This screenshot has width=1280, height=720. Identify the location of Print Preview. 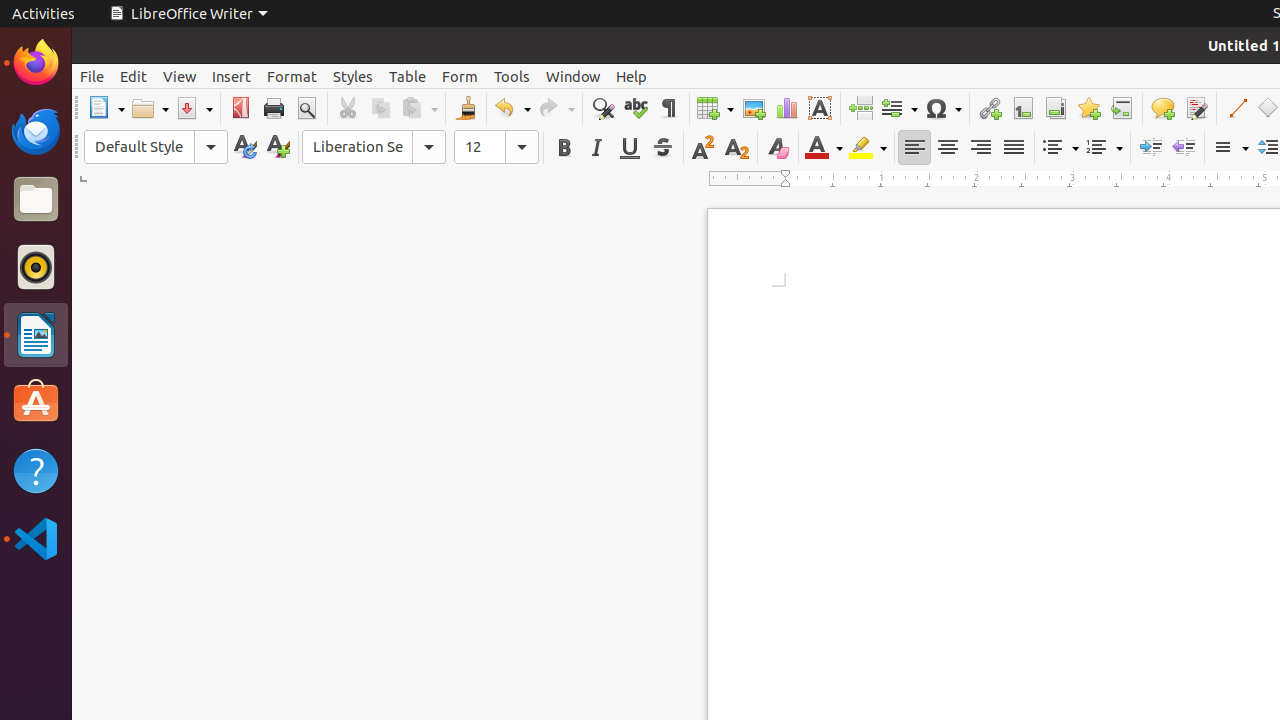
(306, 108).